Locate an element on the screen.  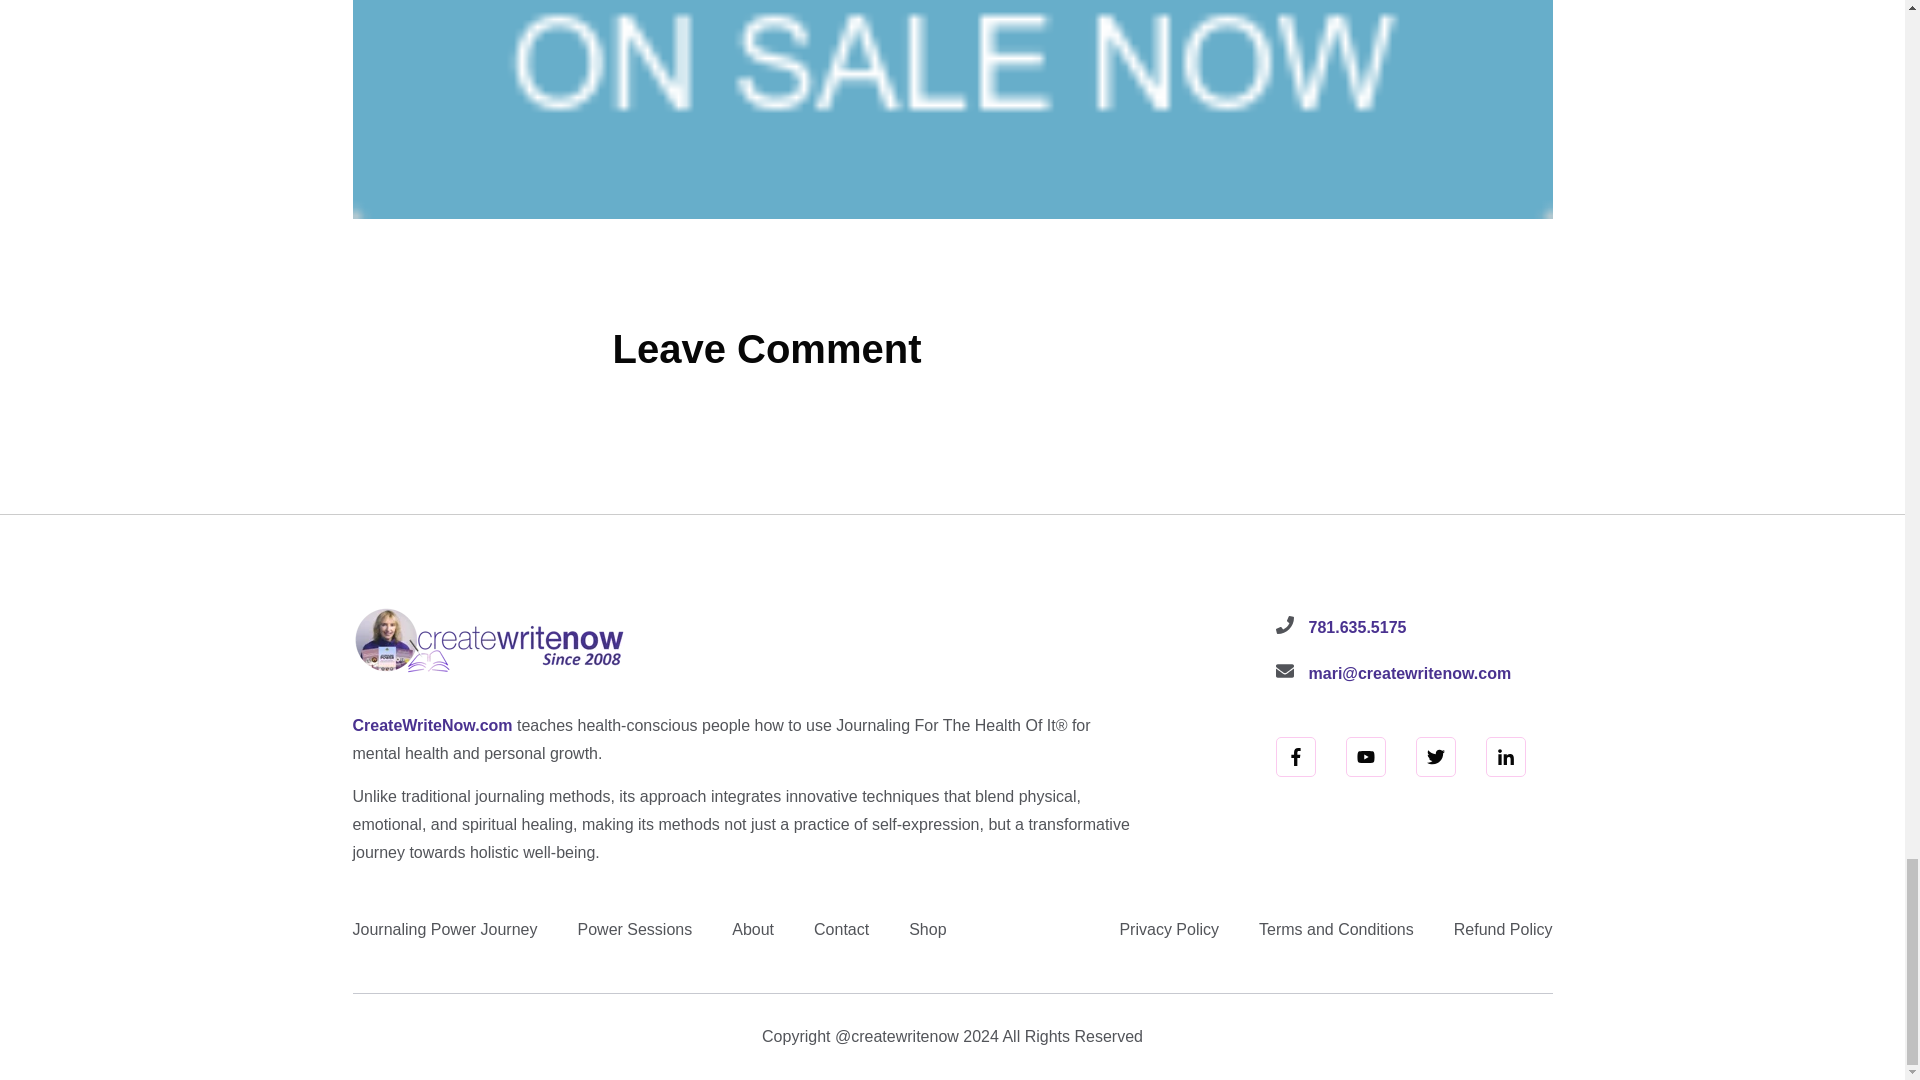
Follow us on LinkedIn is located at coordinates (1506, 756).